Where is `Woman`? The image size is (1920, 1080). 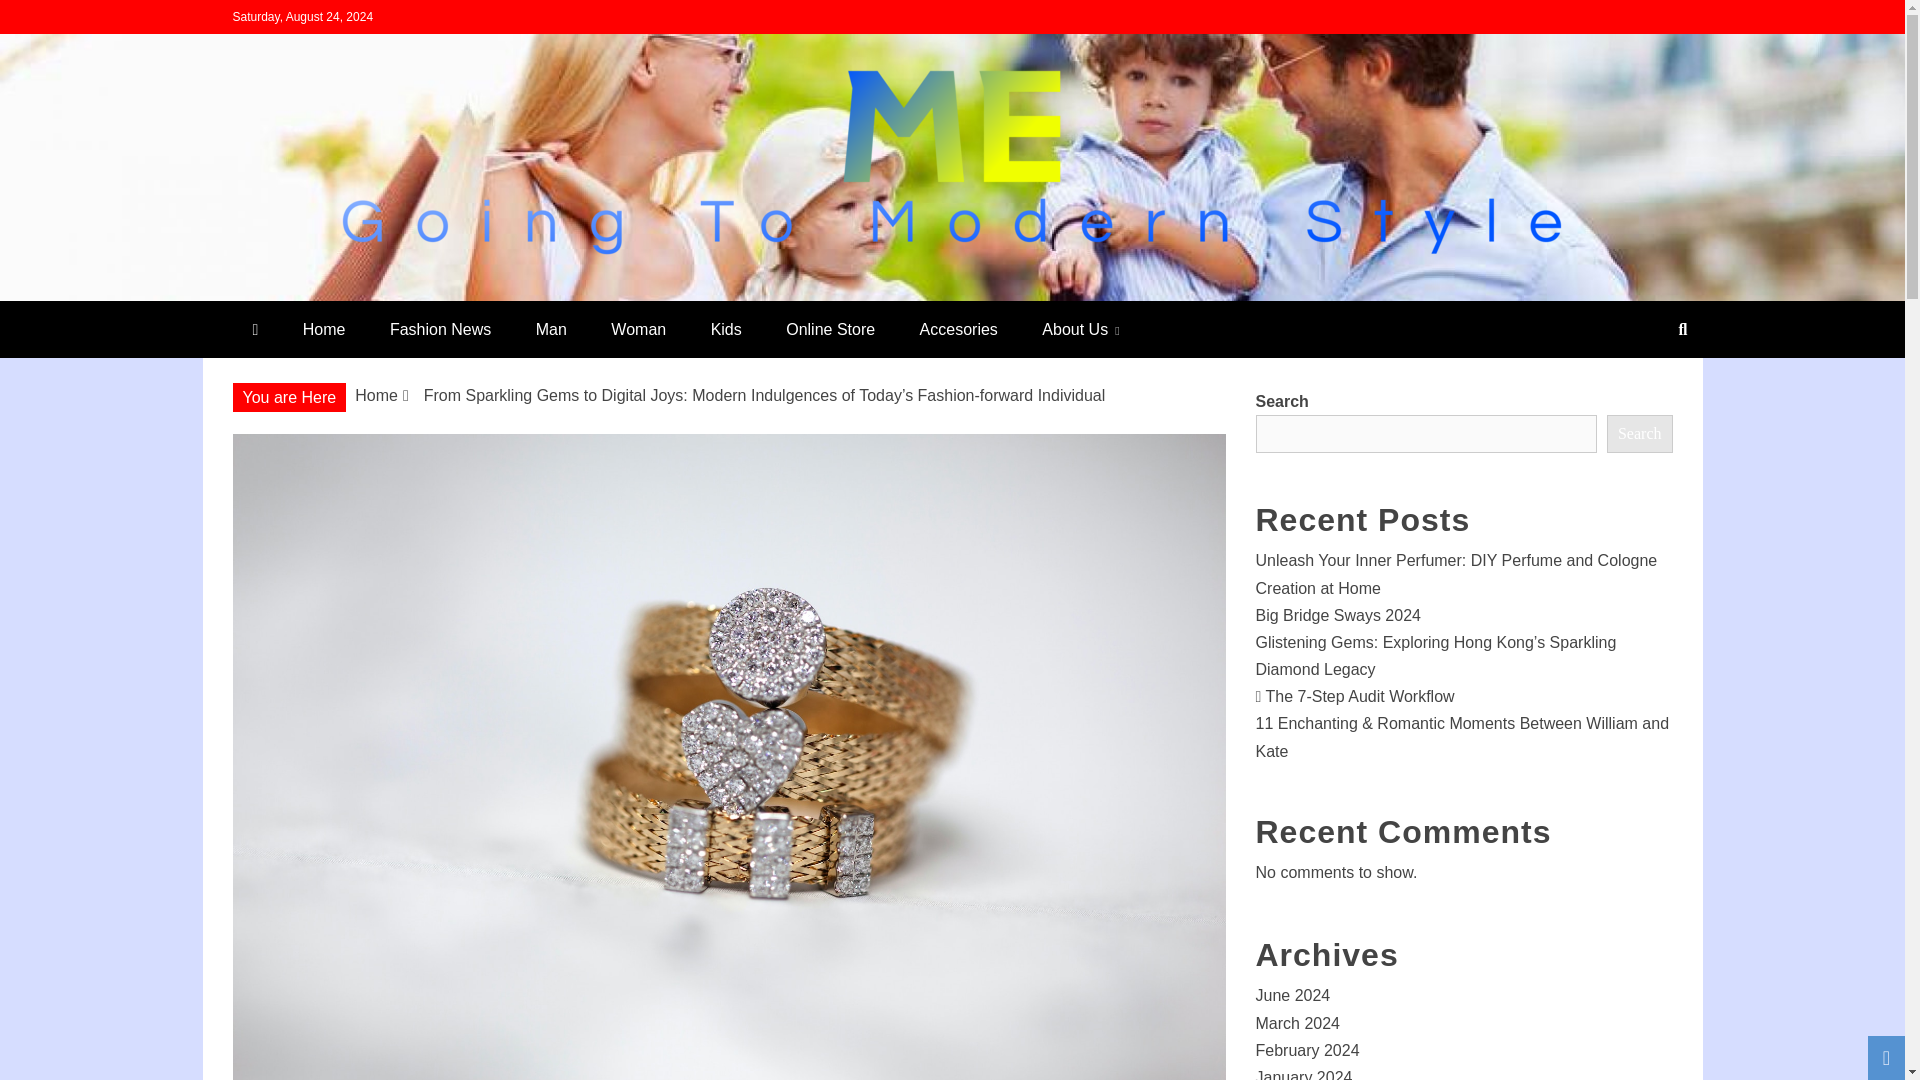 Woman is located at coordinates (638, 329).